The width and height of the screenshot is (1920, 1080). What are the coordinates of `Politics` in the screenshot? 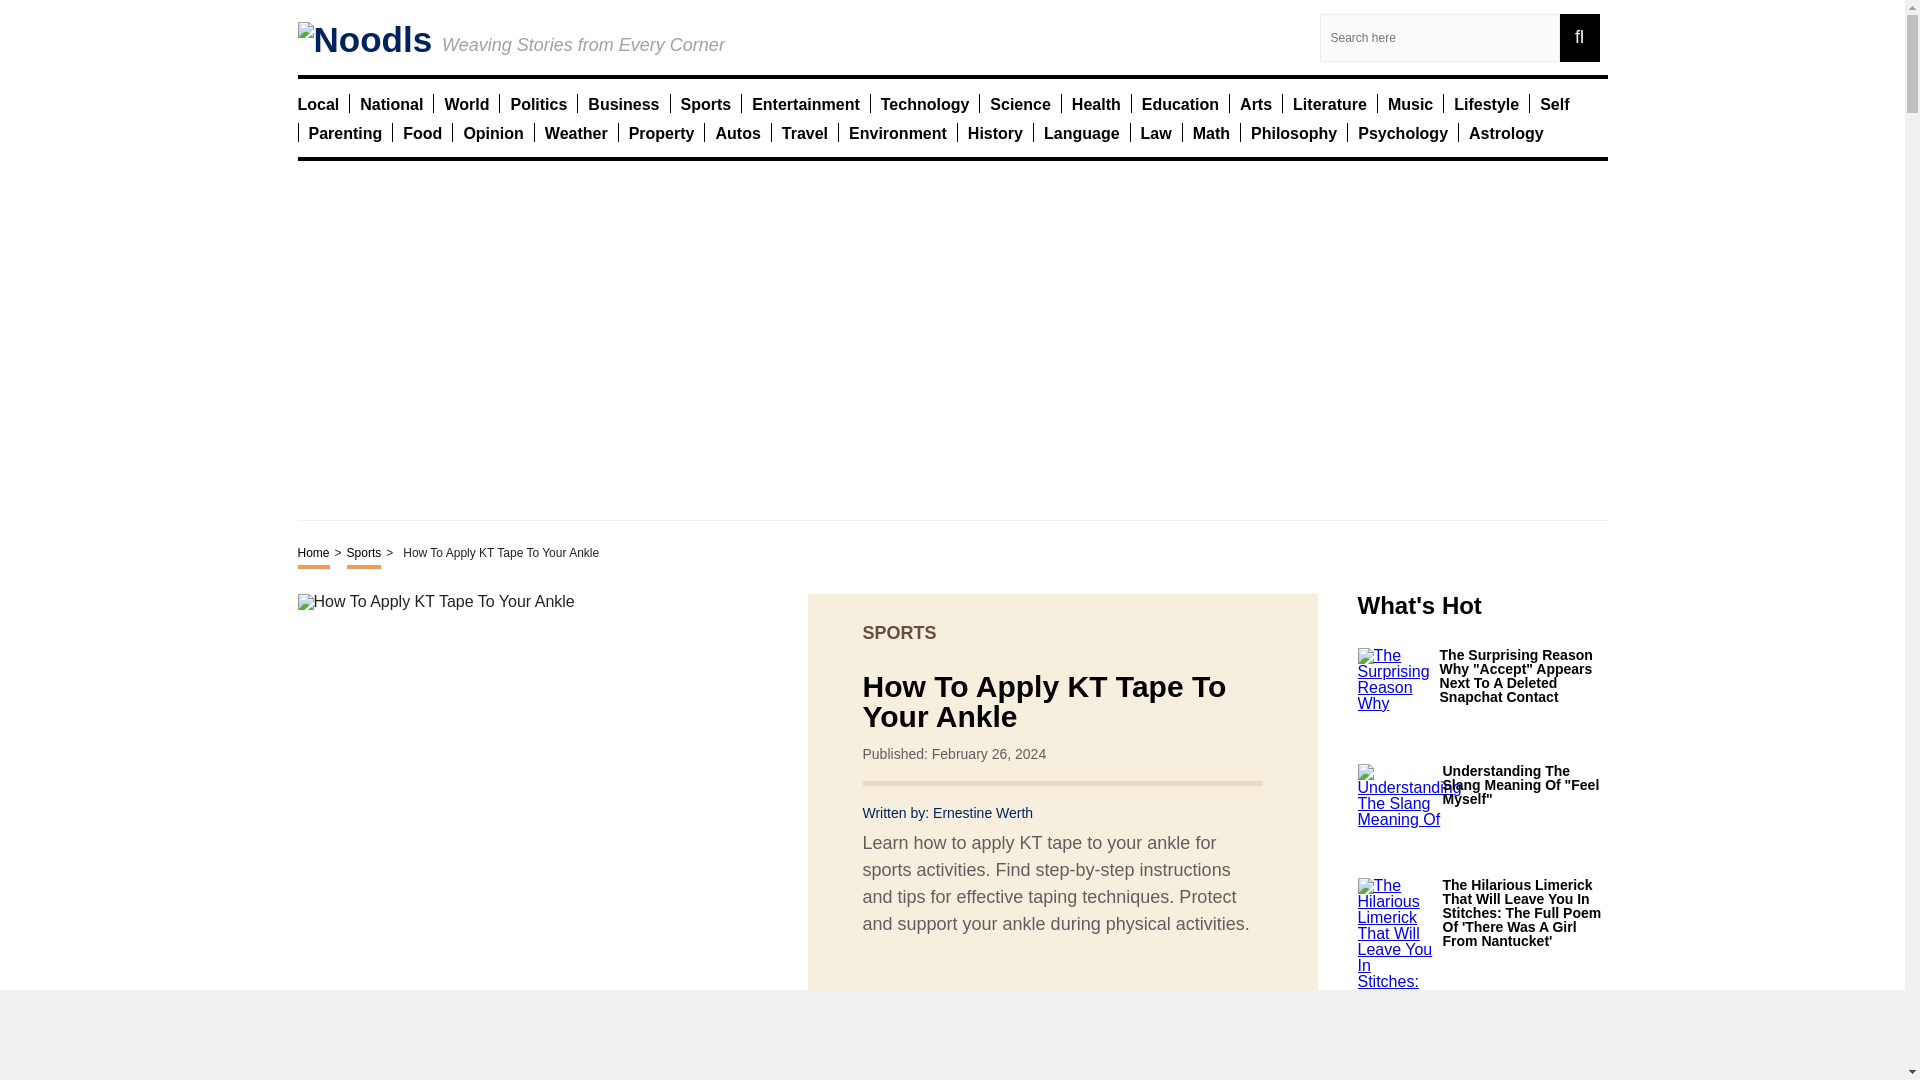 It's located at (538, 103).